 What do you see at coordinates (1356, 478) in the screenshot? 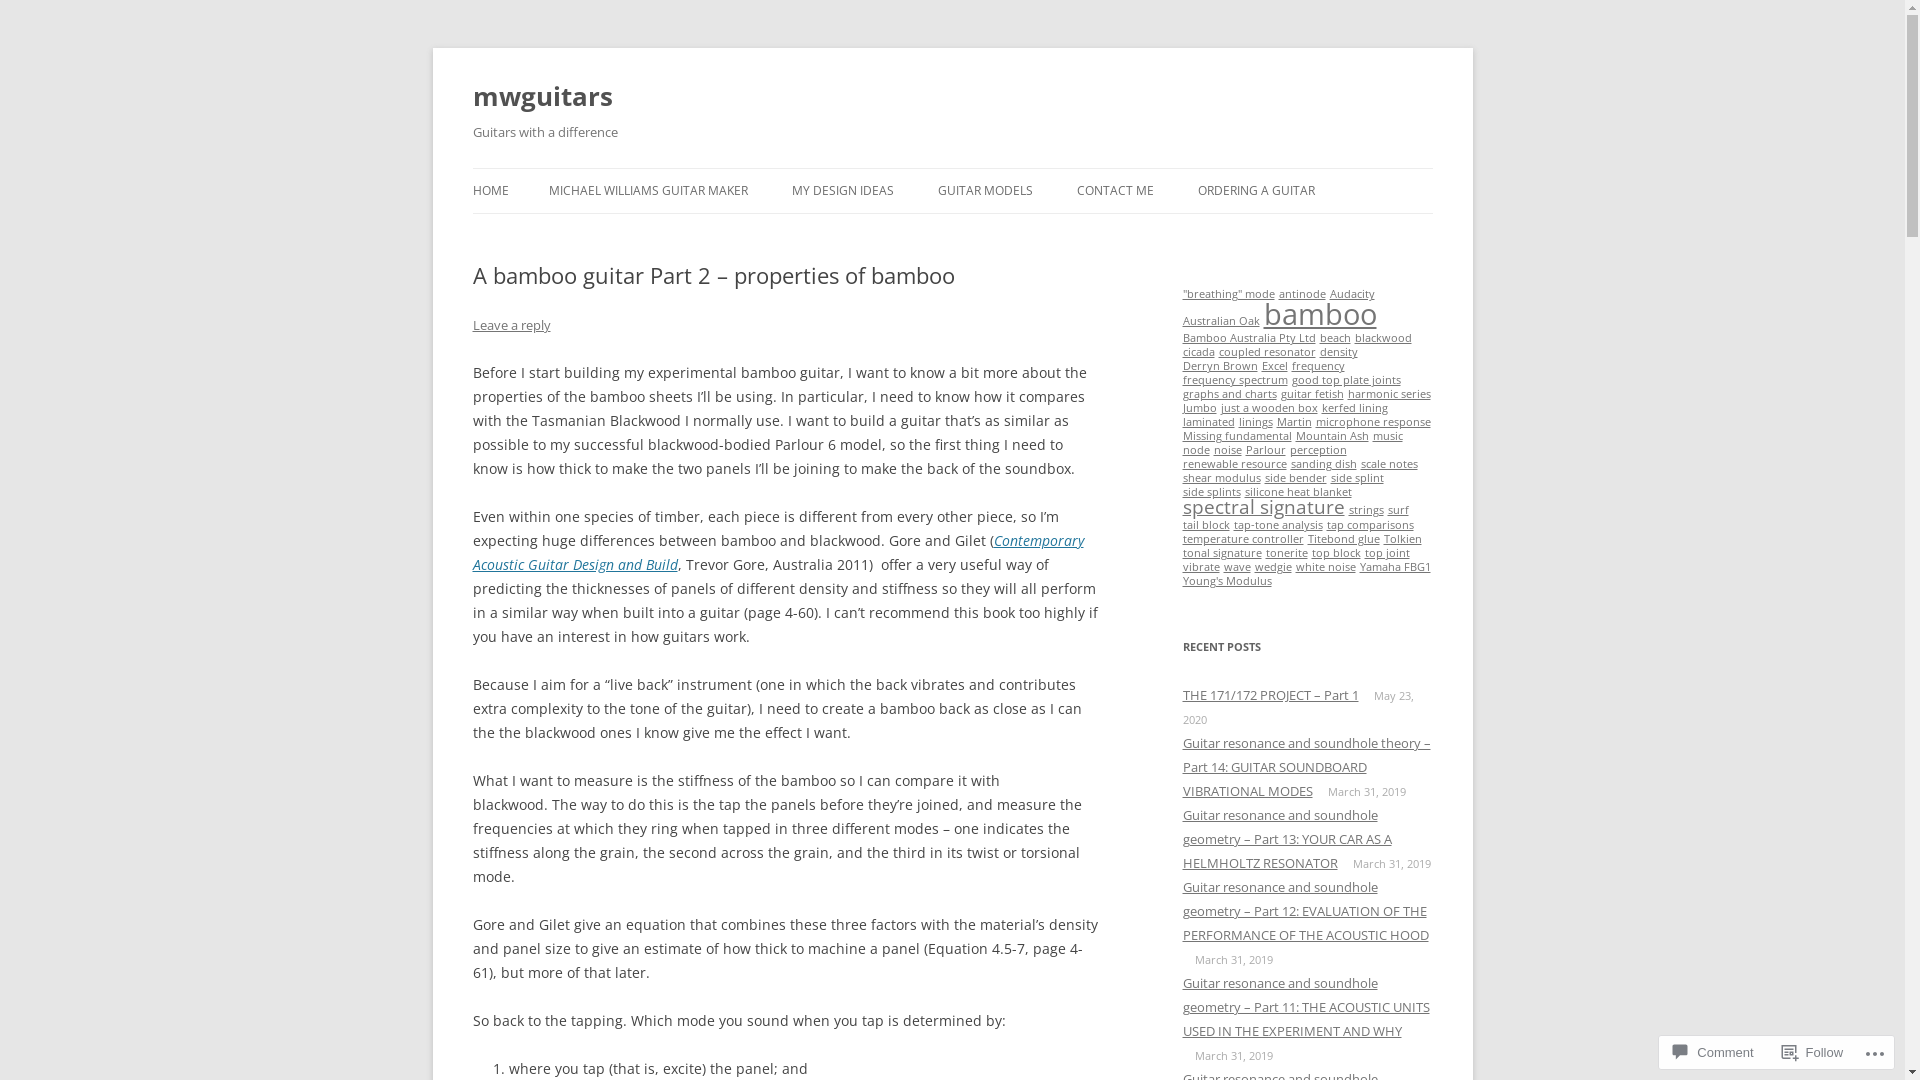
I see `side splint` at bounding box center [1356, 478].